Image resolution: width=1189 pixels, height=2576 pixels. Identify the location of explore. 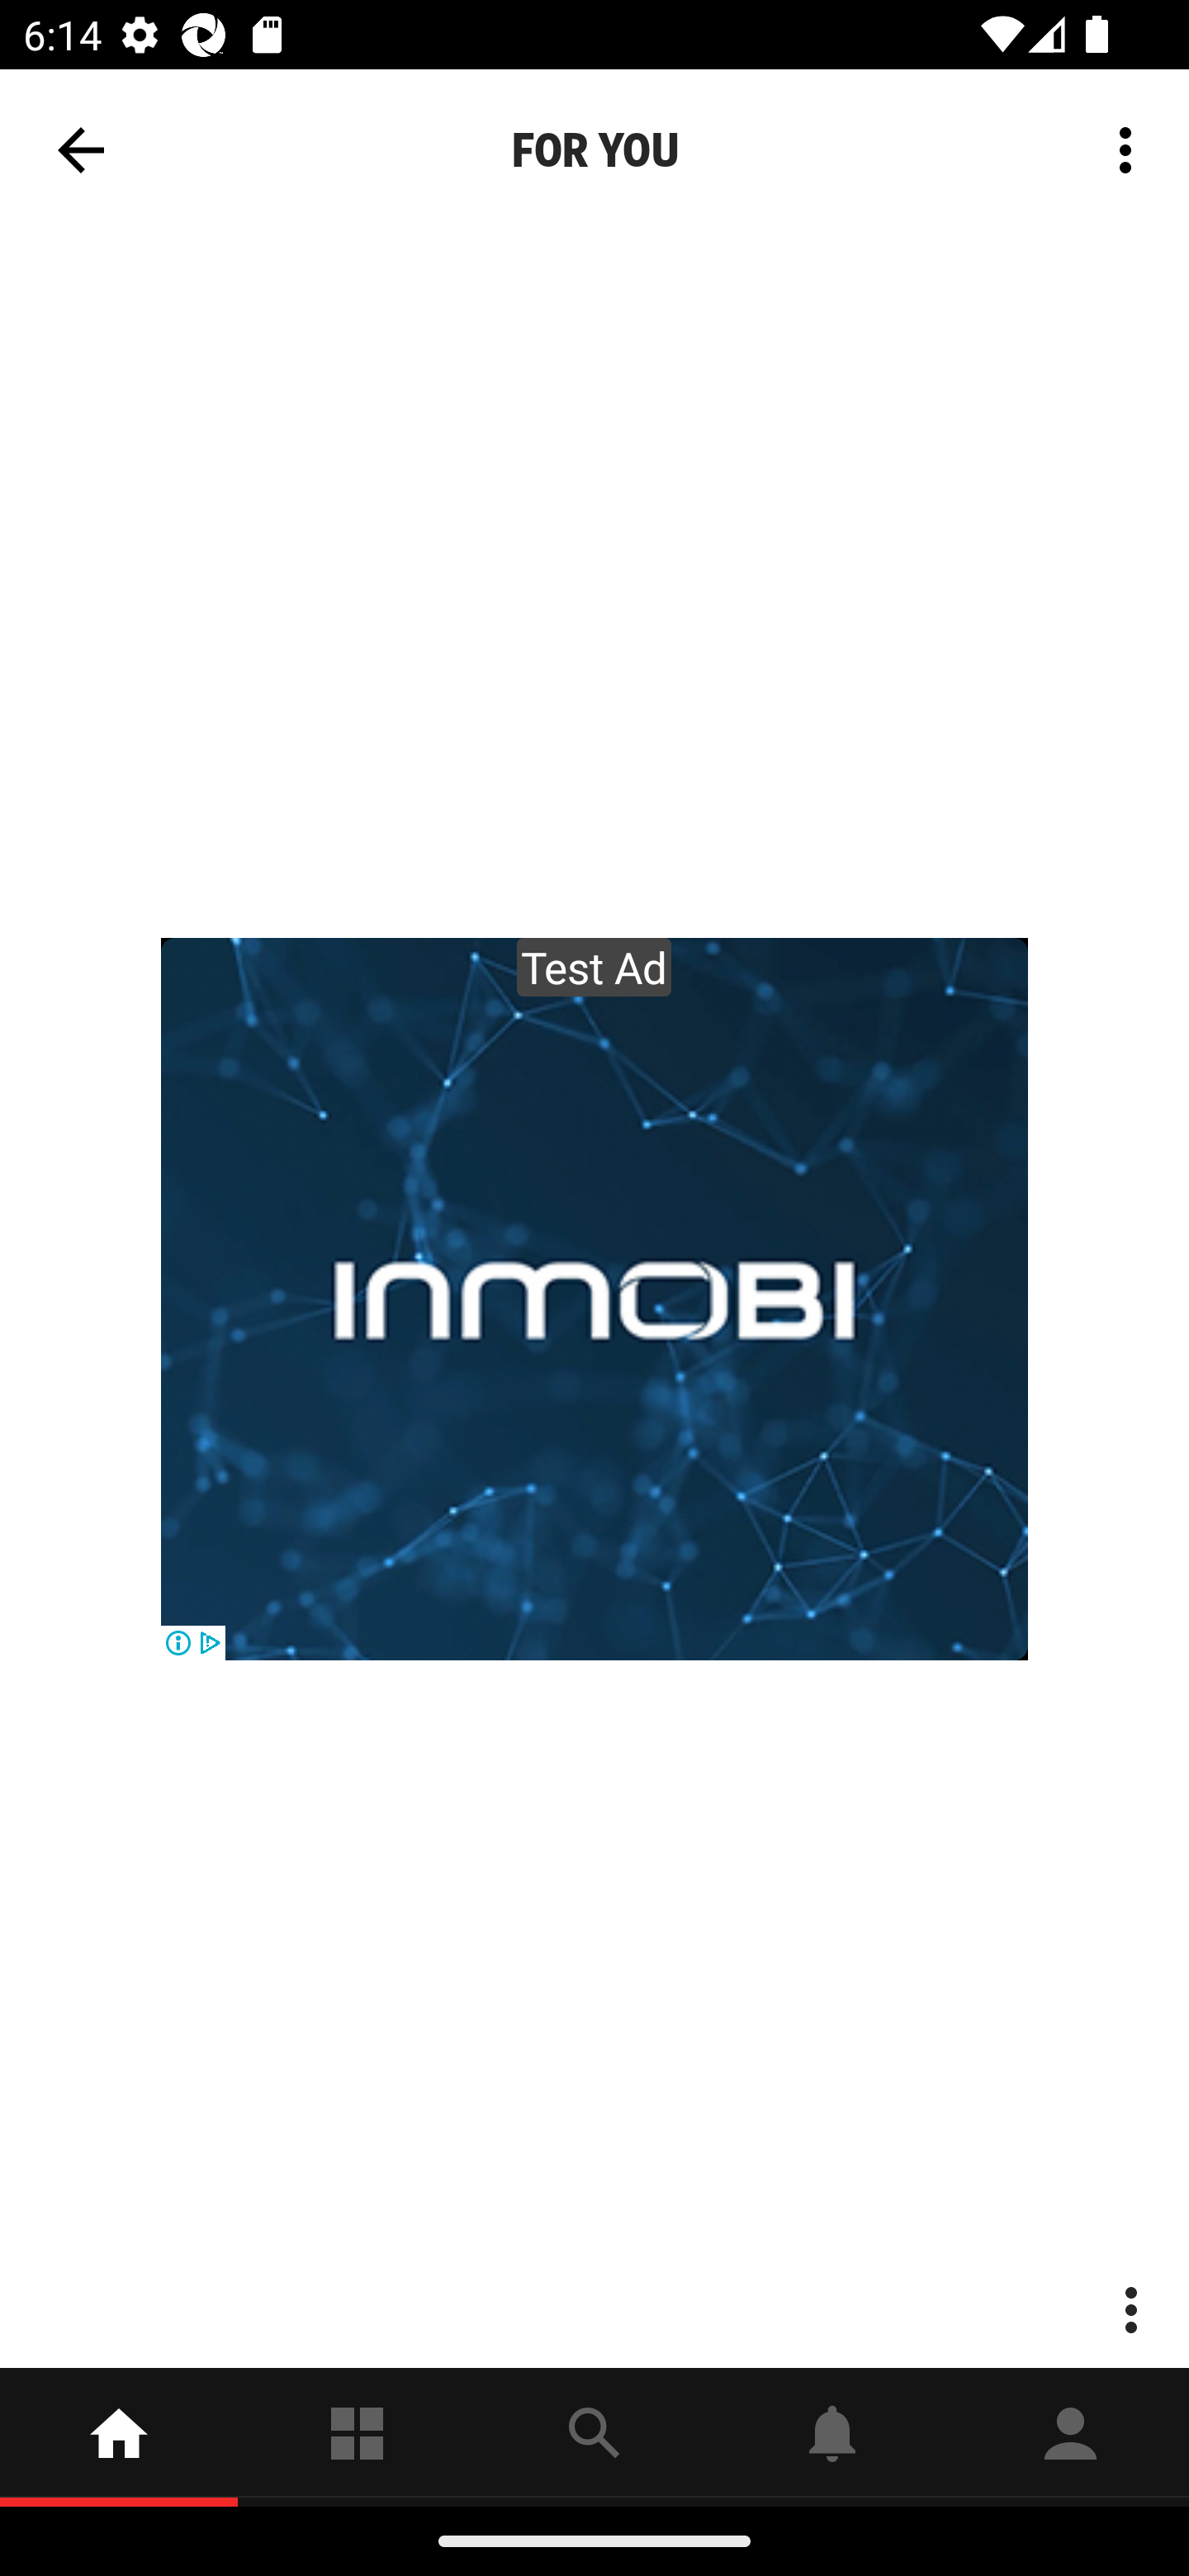
(594, 2436).